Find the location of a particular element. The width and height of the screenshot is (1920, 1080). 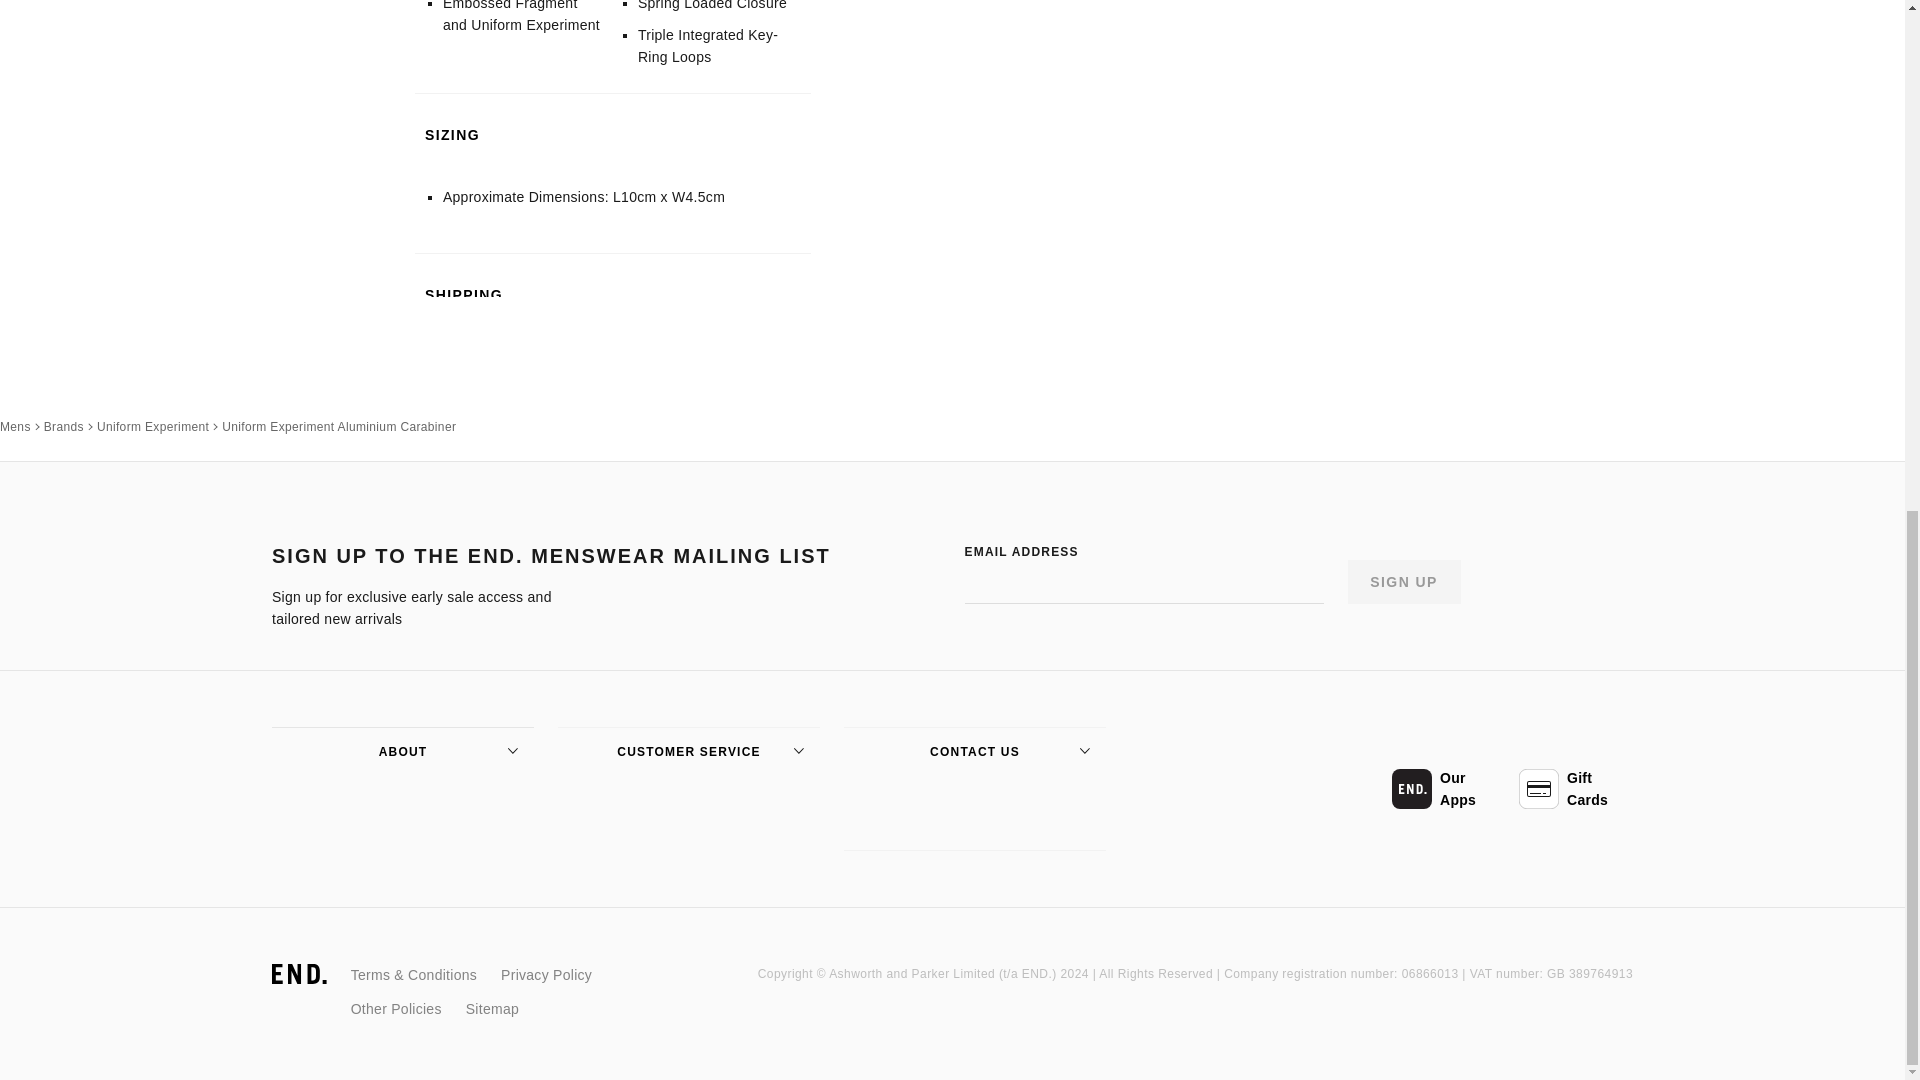

Privacy Policy is located at coordinates (546, 975).